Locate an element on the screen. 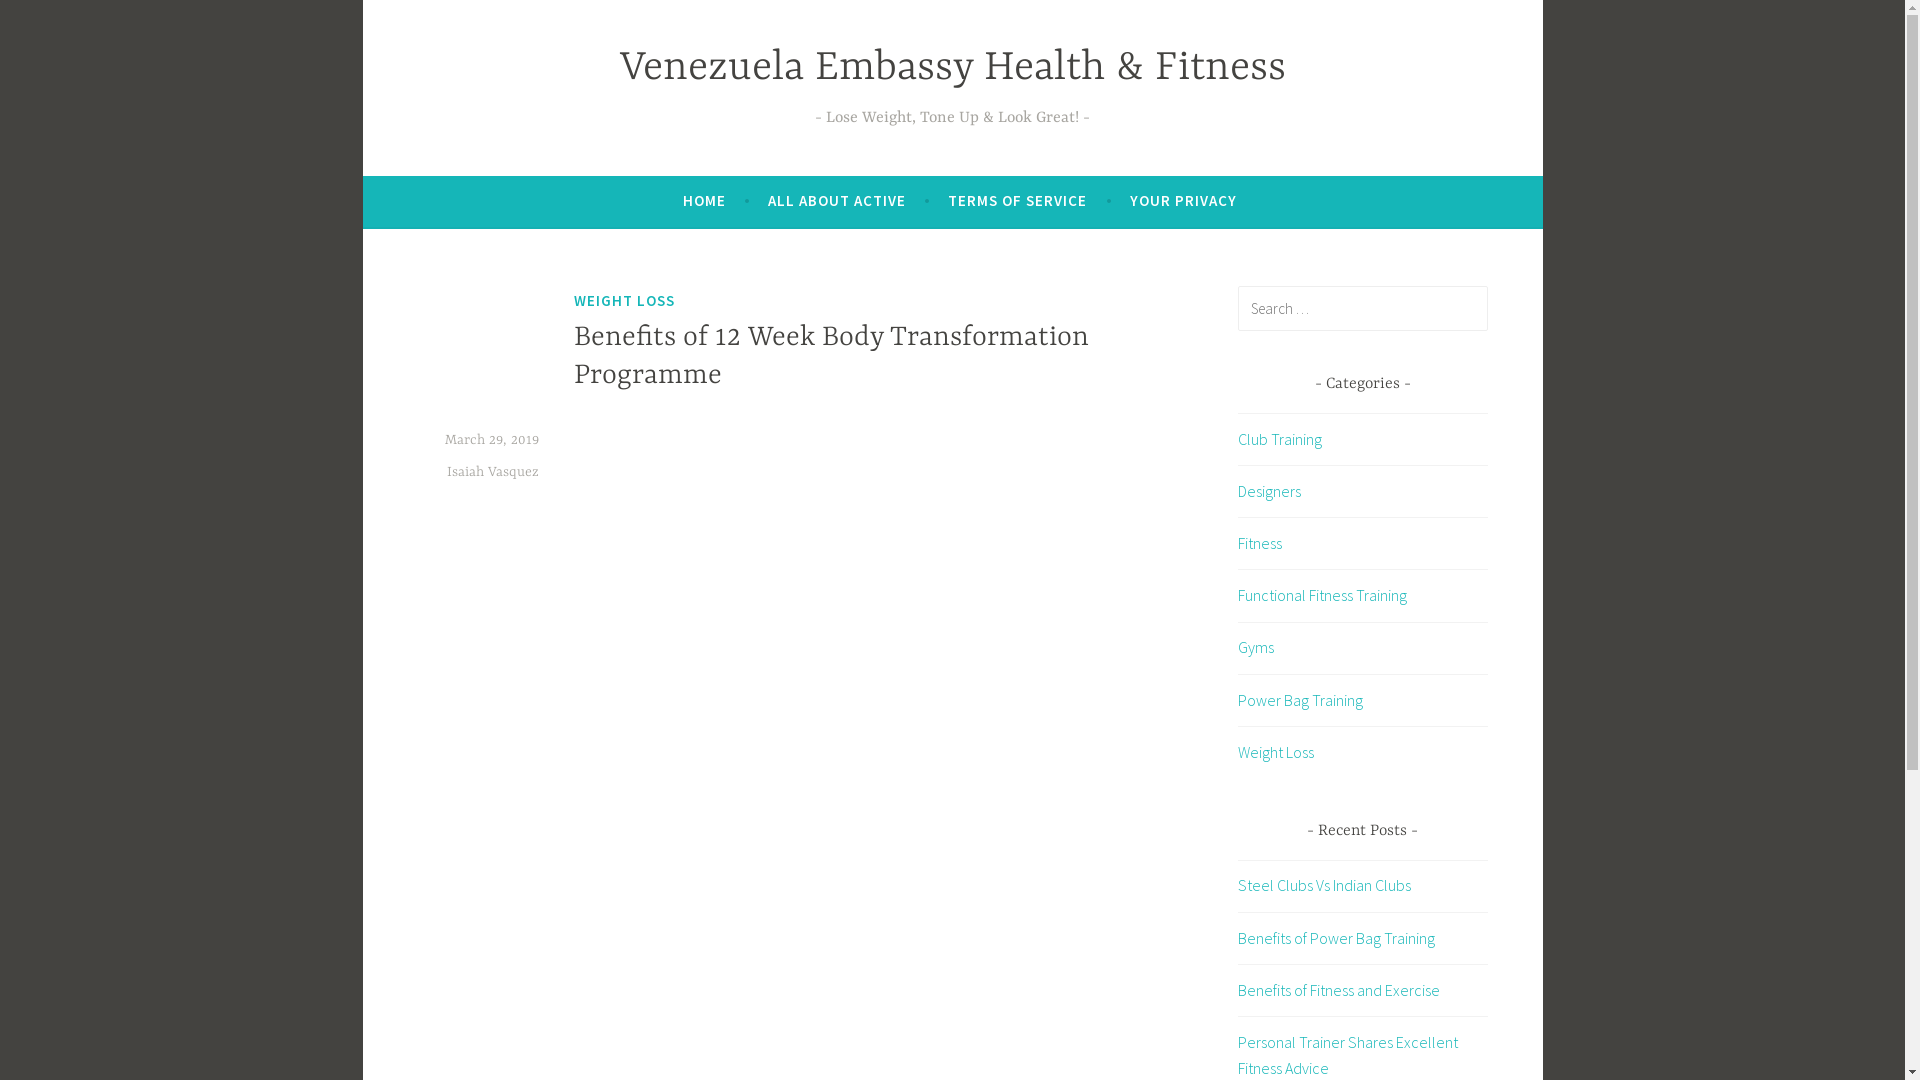  Club Training is located at coordinates (1280, 439).